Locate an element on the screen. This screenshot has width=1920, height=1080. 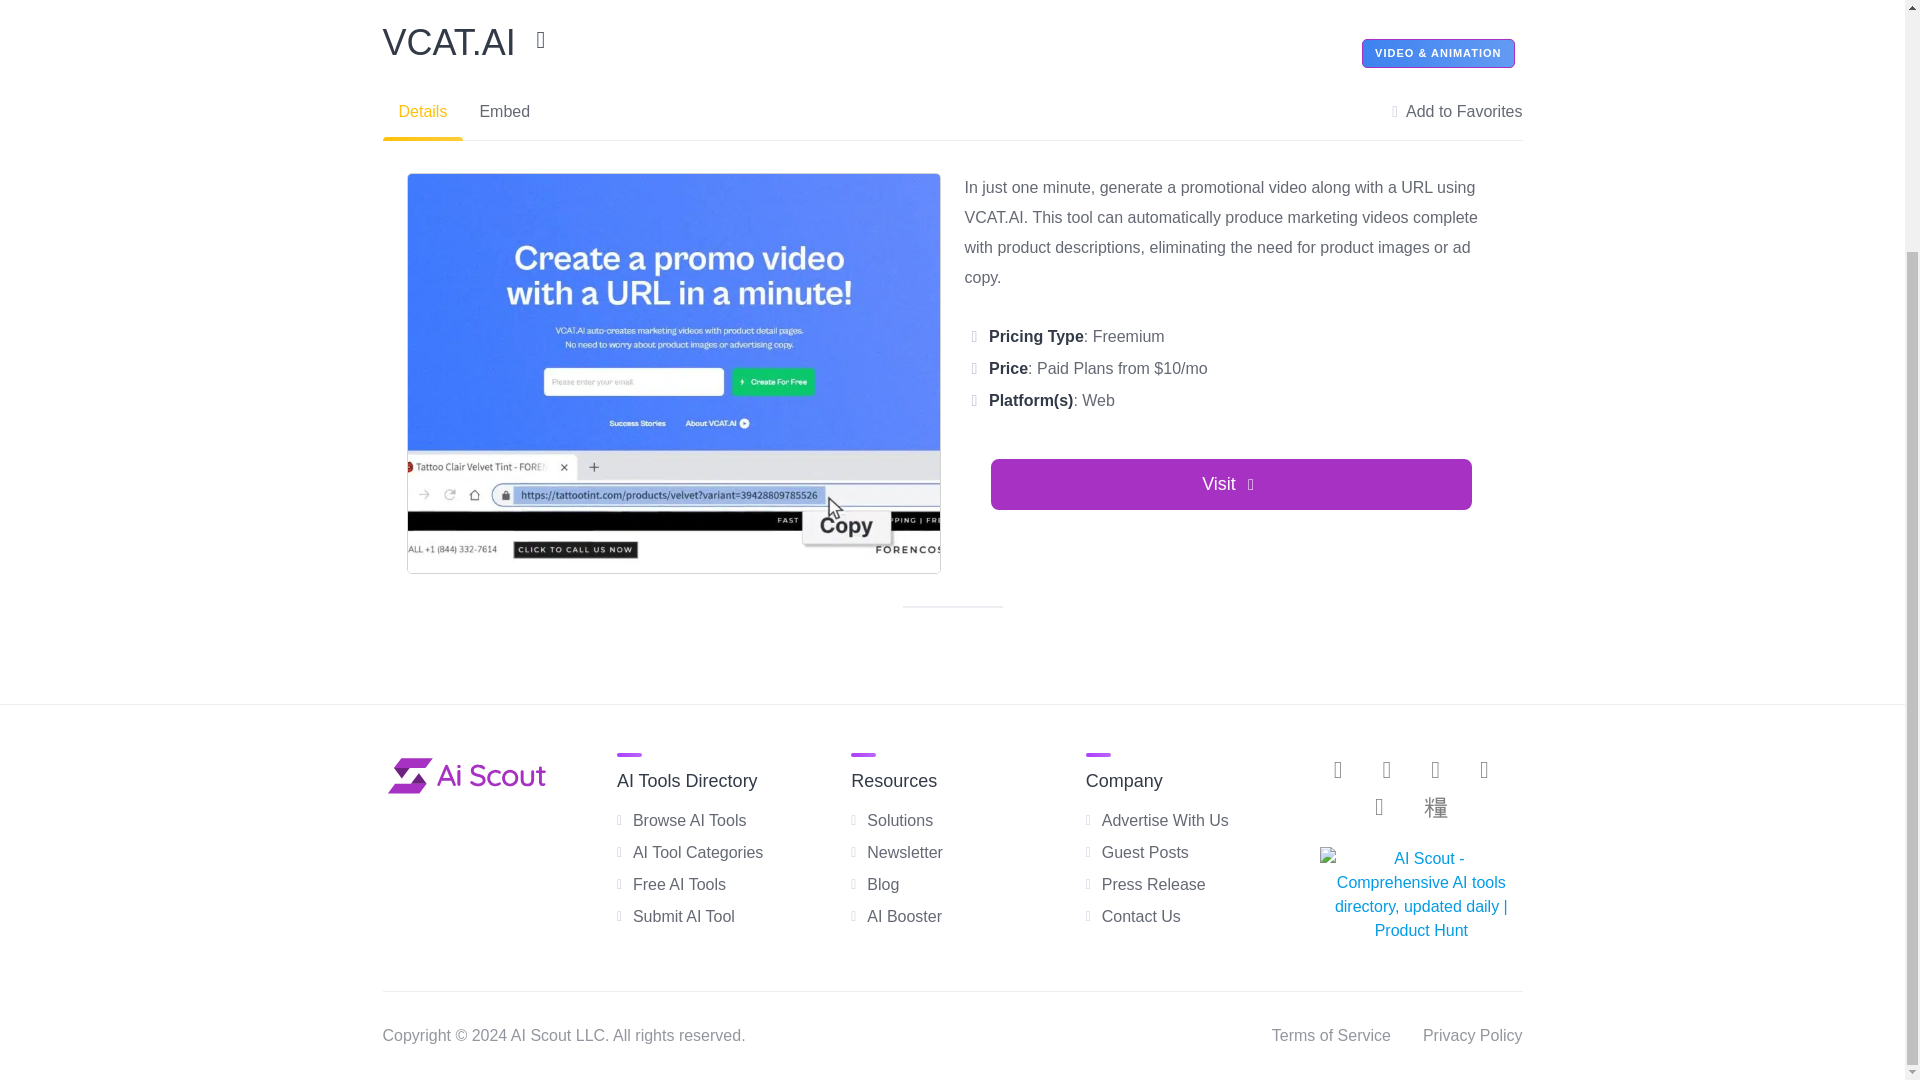
Browse AI Tools is located at coordinates (690, 820).